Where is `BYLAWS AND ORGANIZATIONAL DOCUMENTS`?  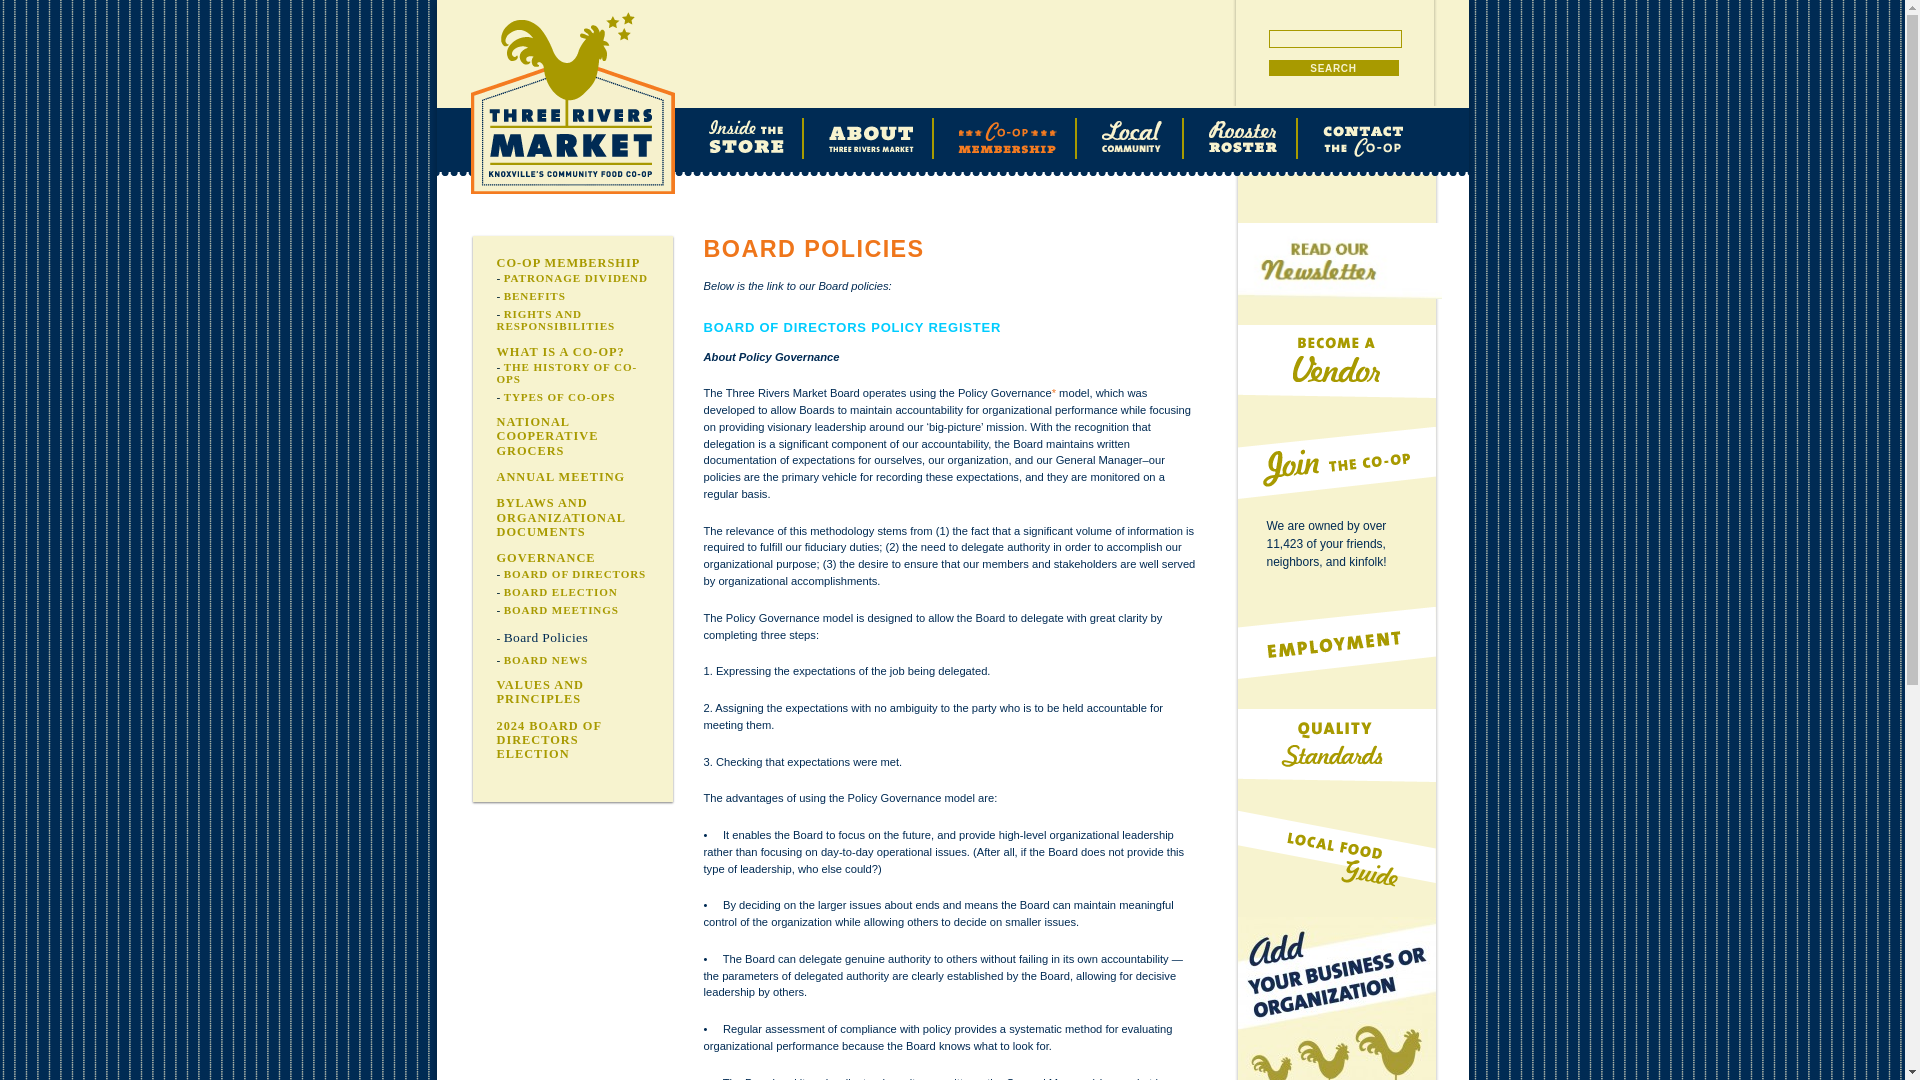 BYLAWS AND ORGANIZATIONAL DOCUMENTS is located at coordinates (560, 516).